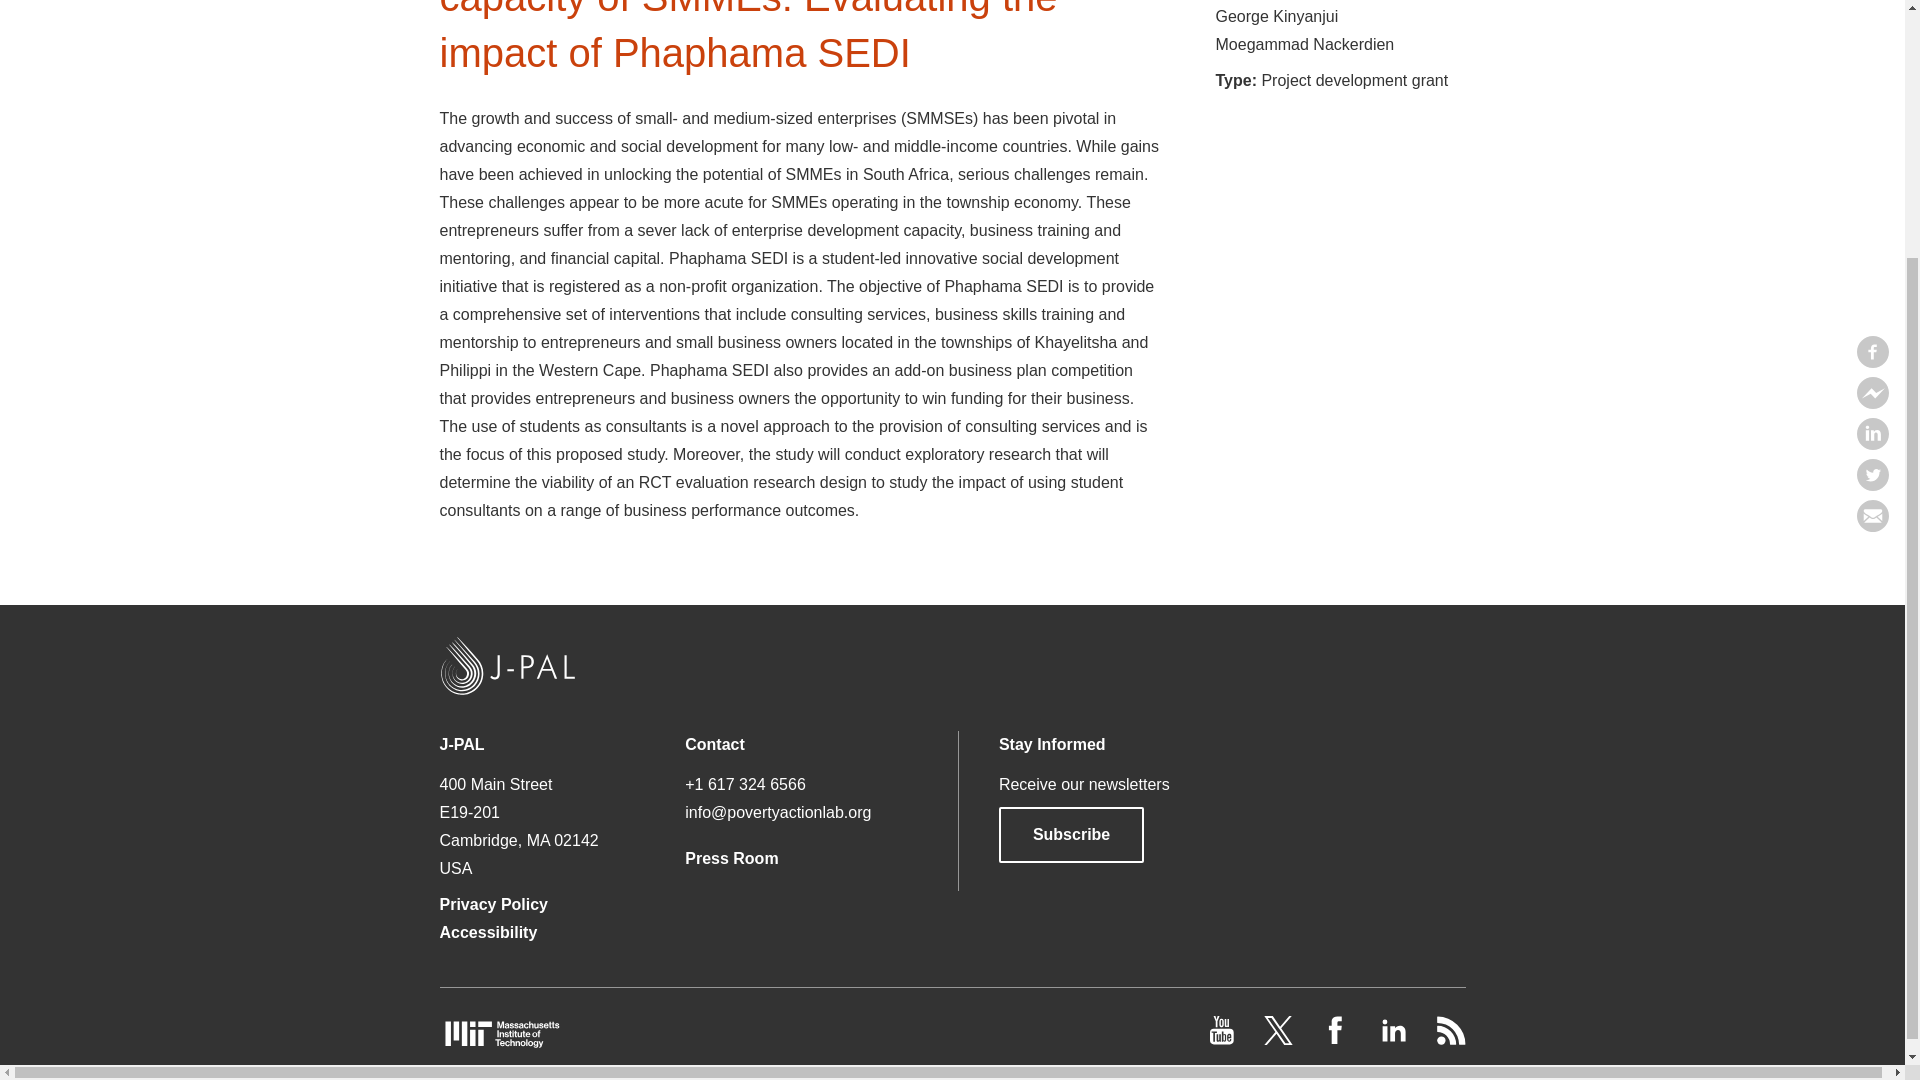 The image size is (1920, 1080). What do you see at coordinates (1872, 30) in the screenshot?
I see `Facebook` at bounding box center [1872, 30].